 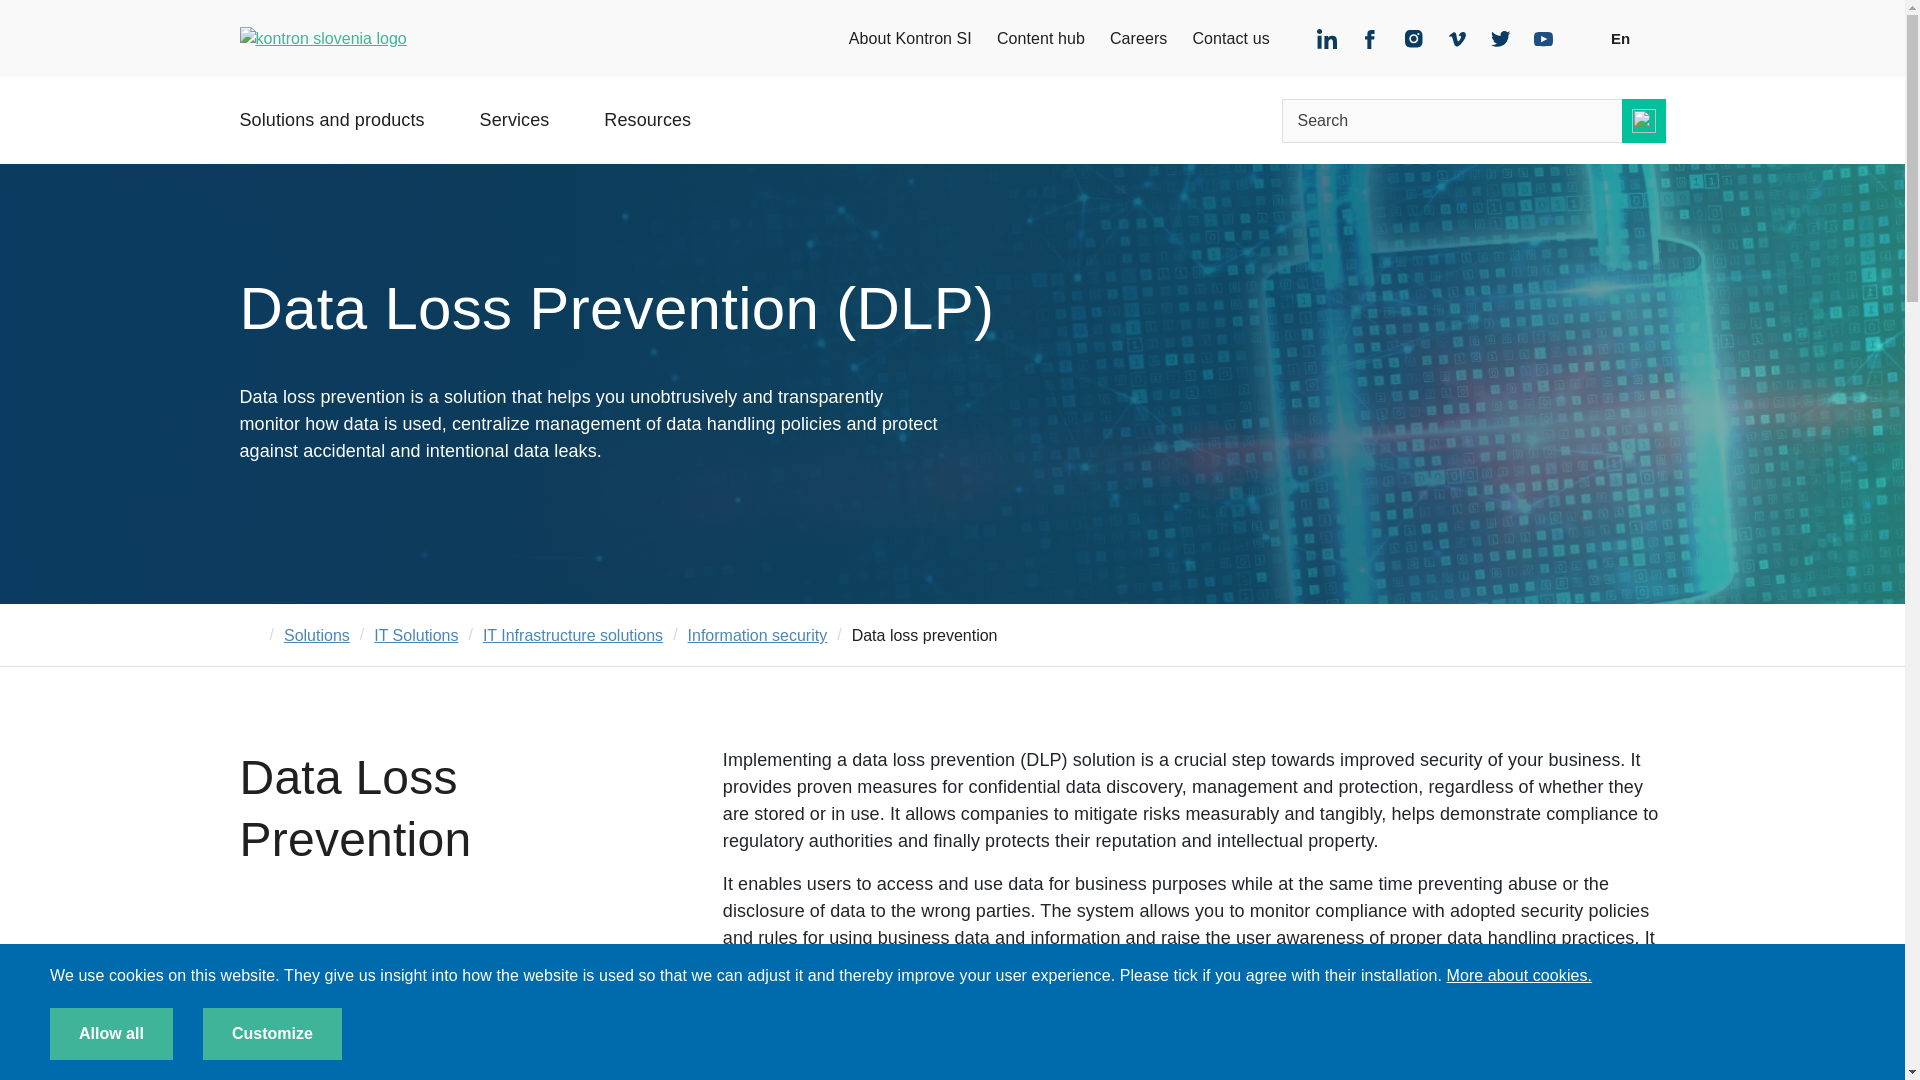 What do you see at coordinates (1634, 38) in the screenshot?
I see `En` at bounding box center [1634, 38].